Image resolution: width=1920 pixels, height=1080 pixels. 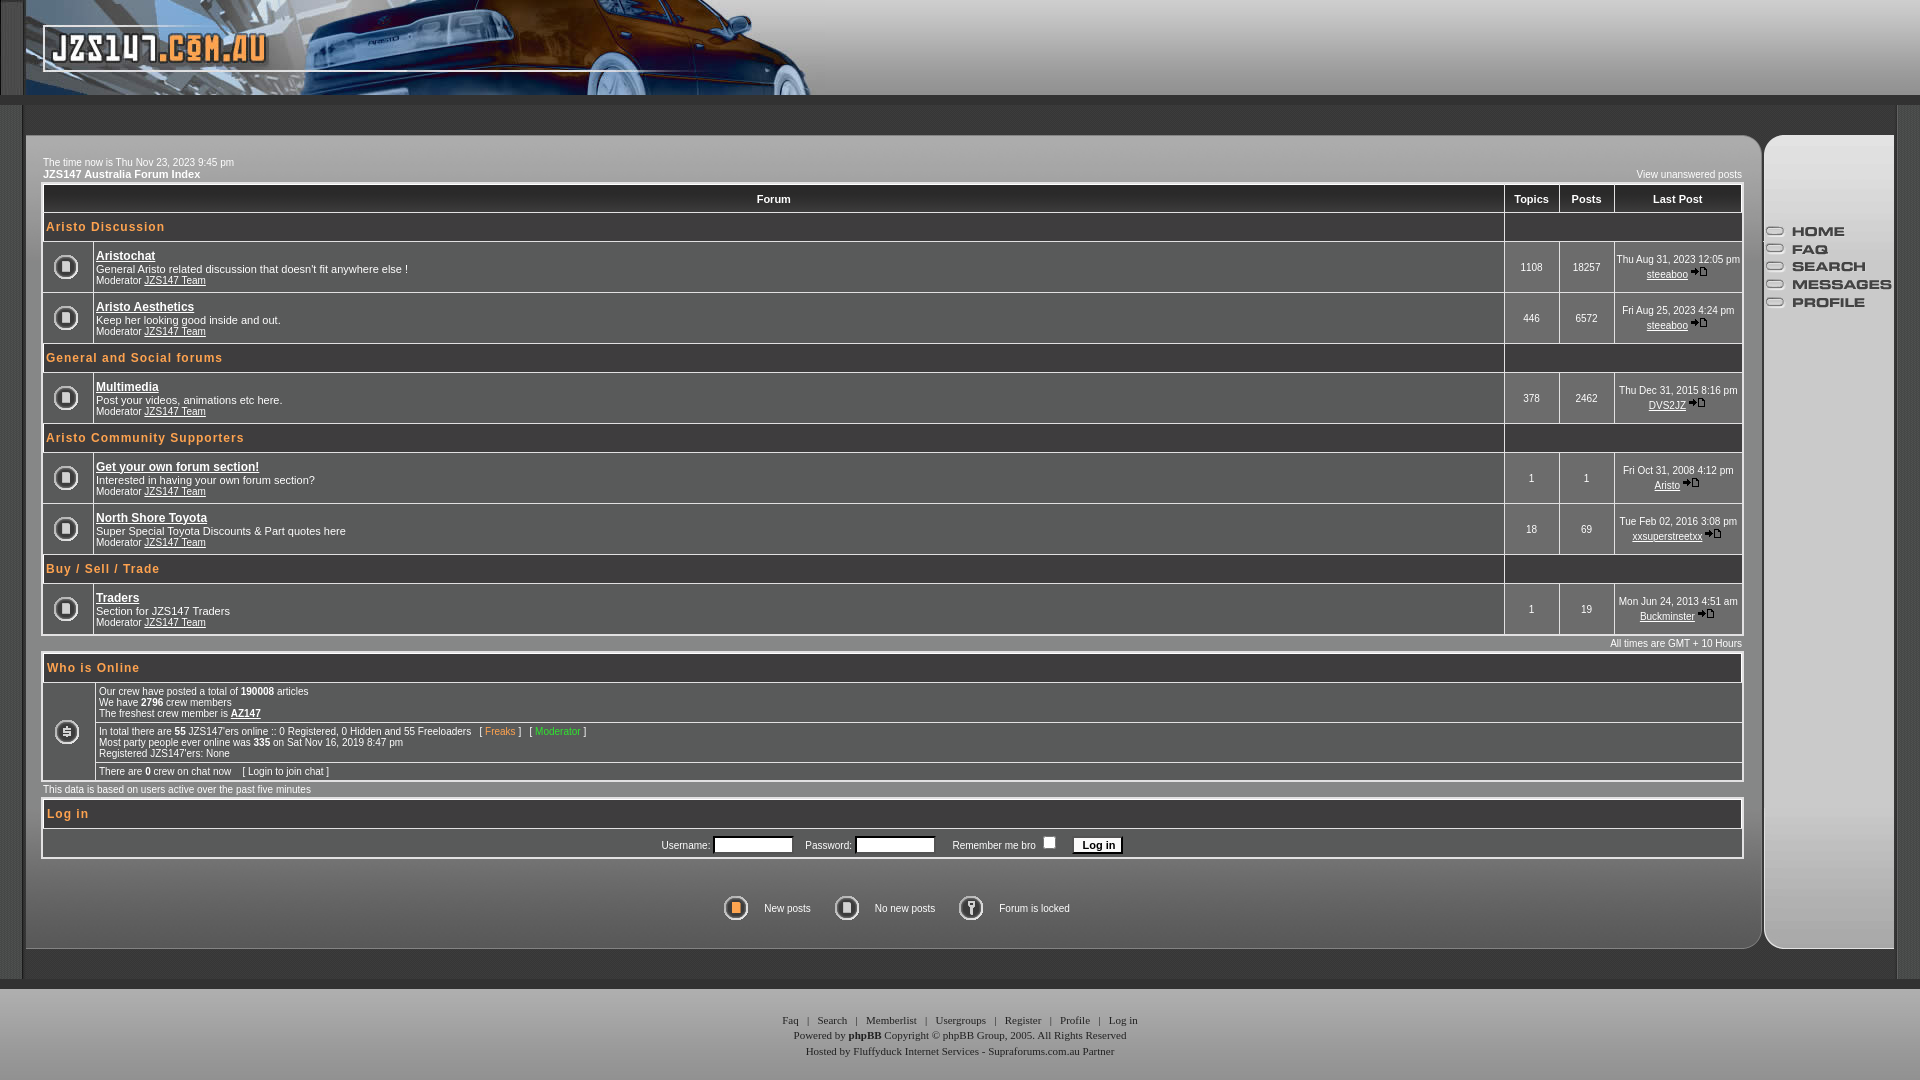 I want to click on View latest post, so click(x=1698, y=402).